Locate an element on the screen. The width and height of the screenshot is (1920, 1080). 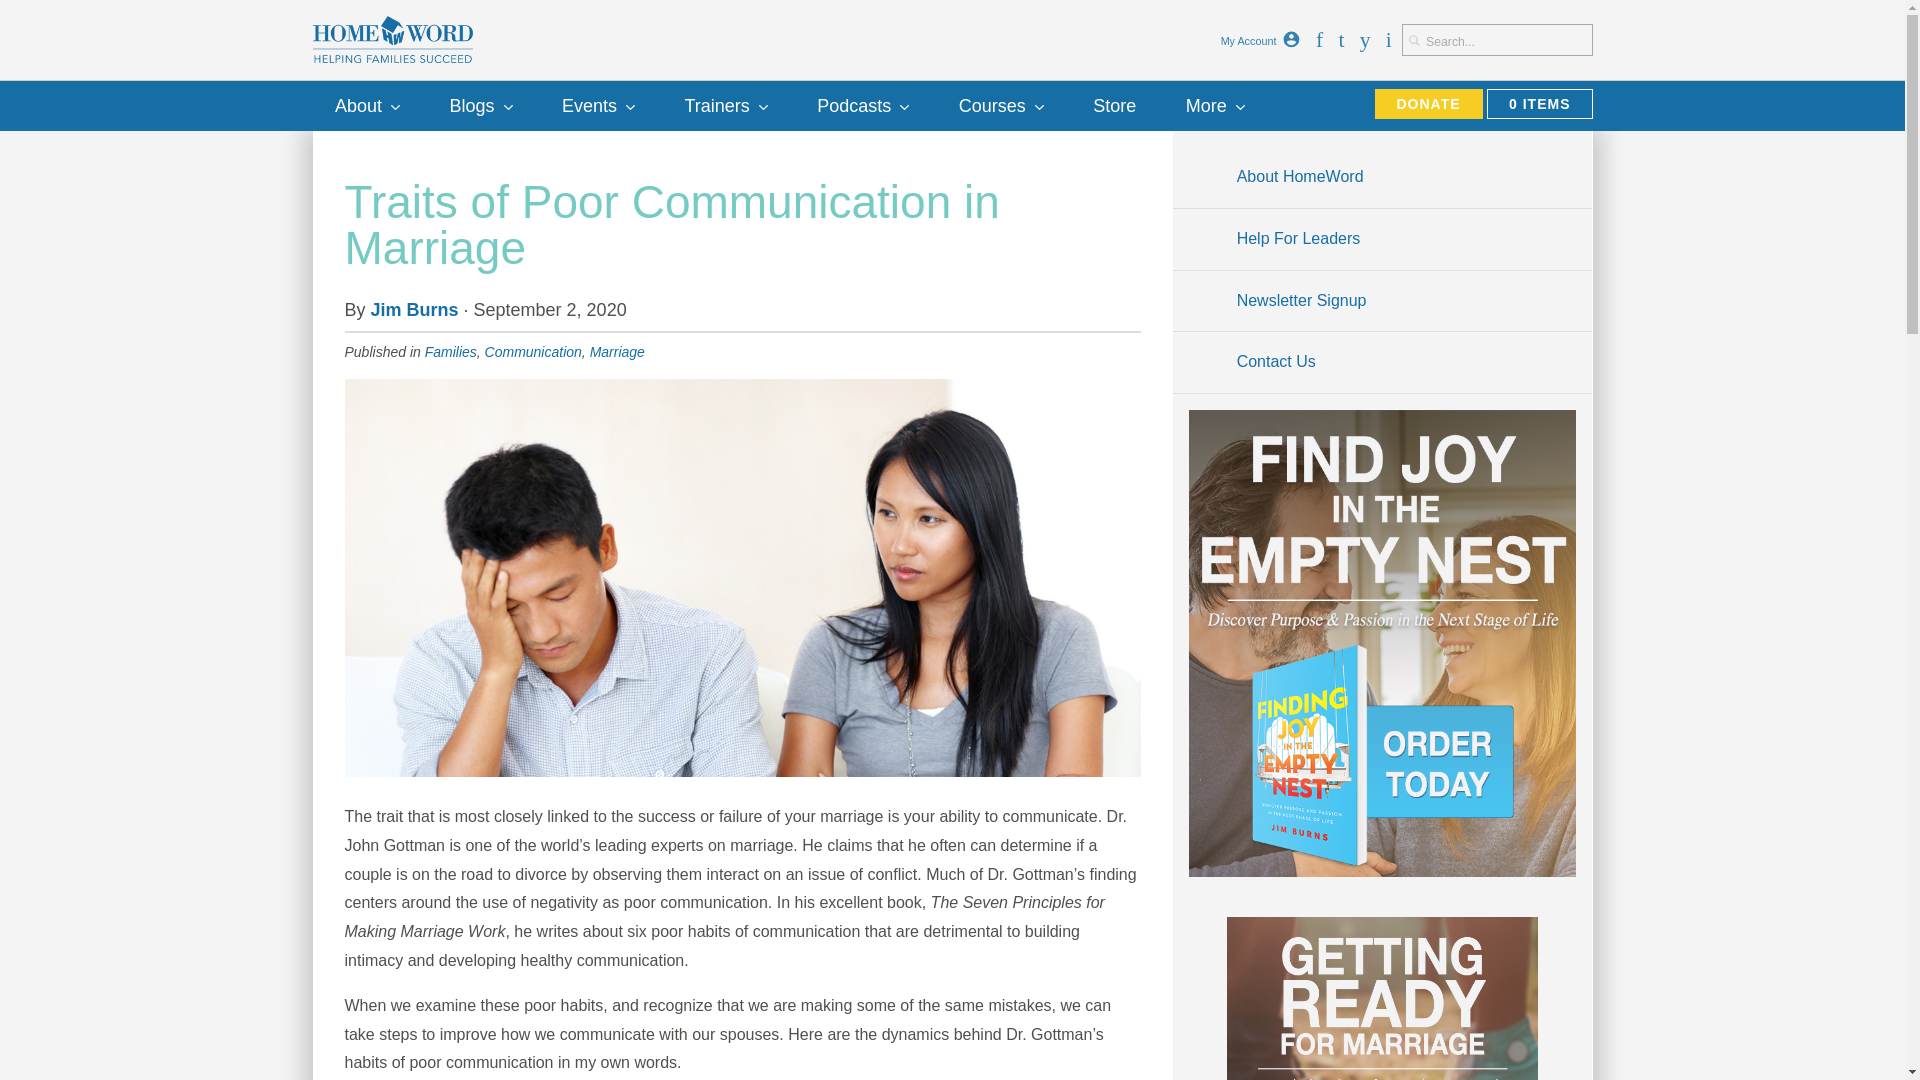
Search is located at coordinates (1414, 40).